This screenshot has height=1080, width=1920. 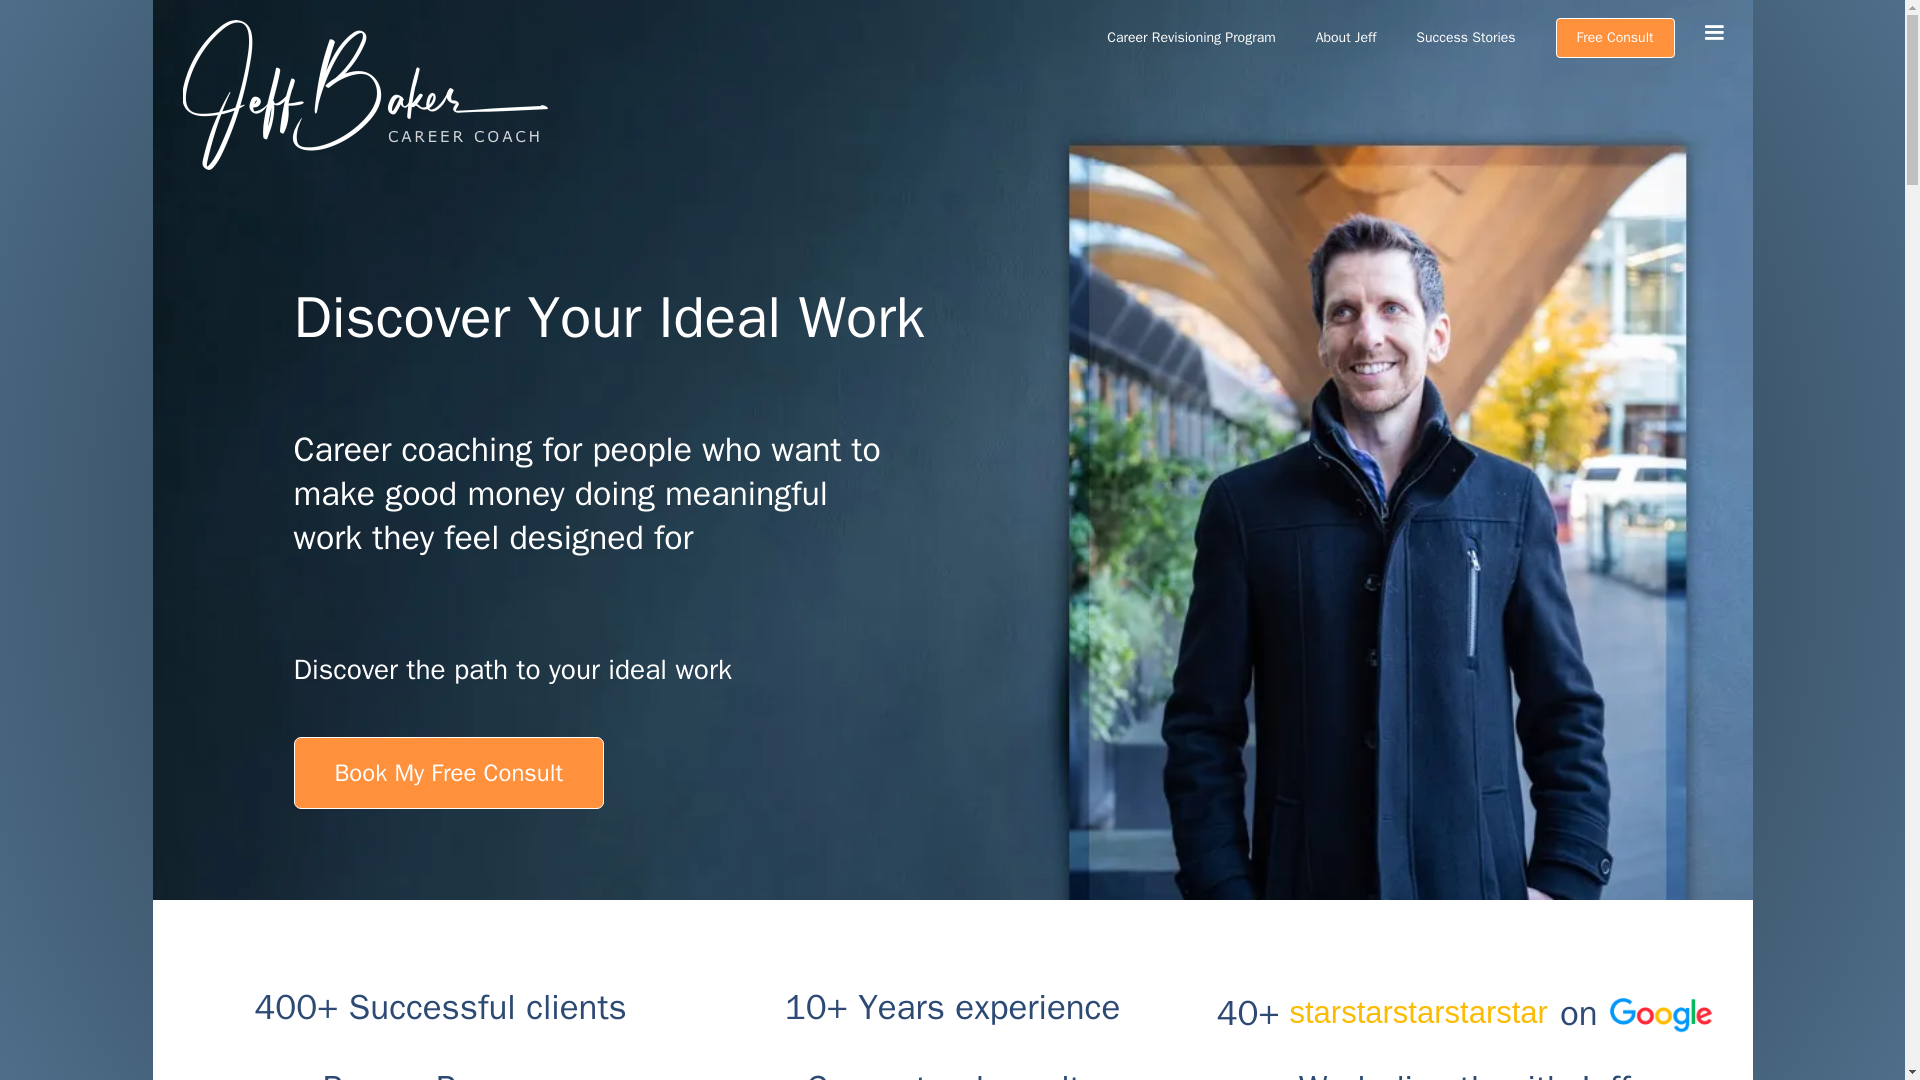 What do you see at coordinates (1614, 38) in the screenshot?
I see `Free Consult` at bounding box center [1614, 38].